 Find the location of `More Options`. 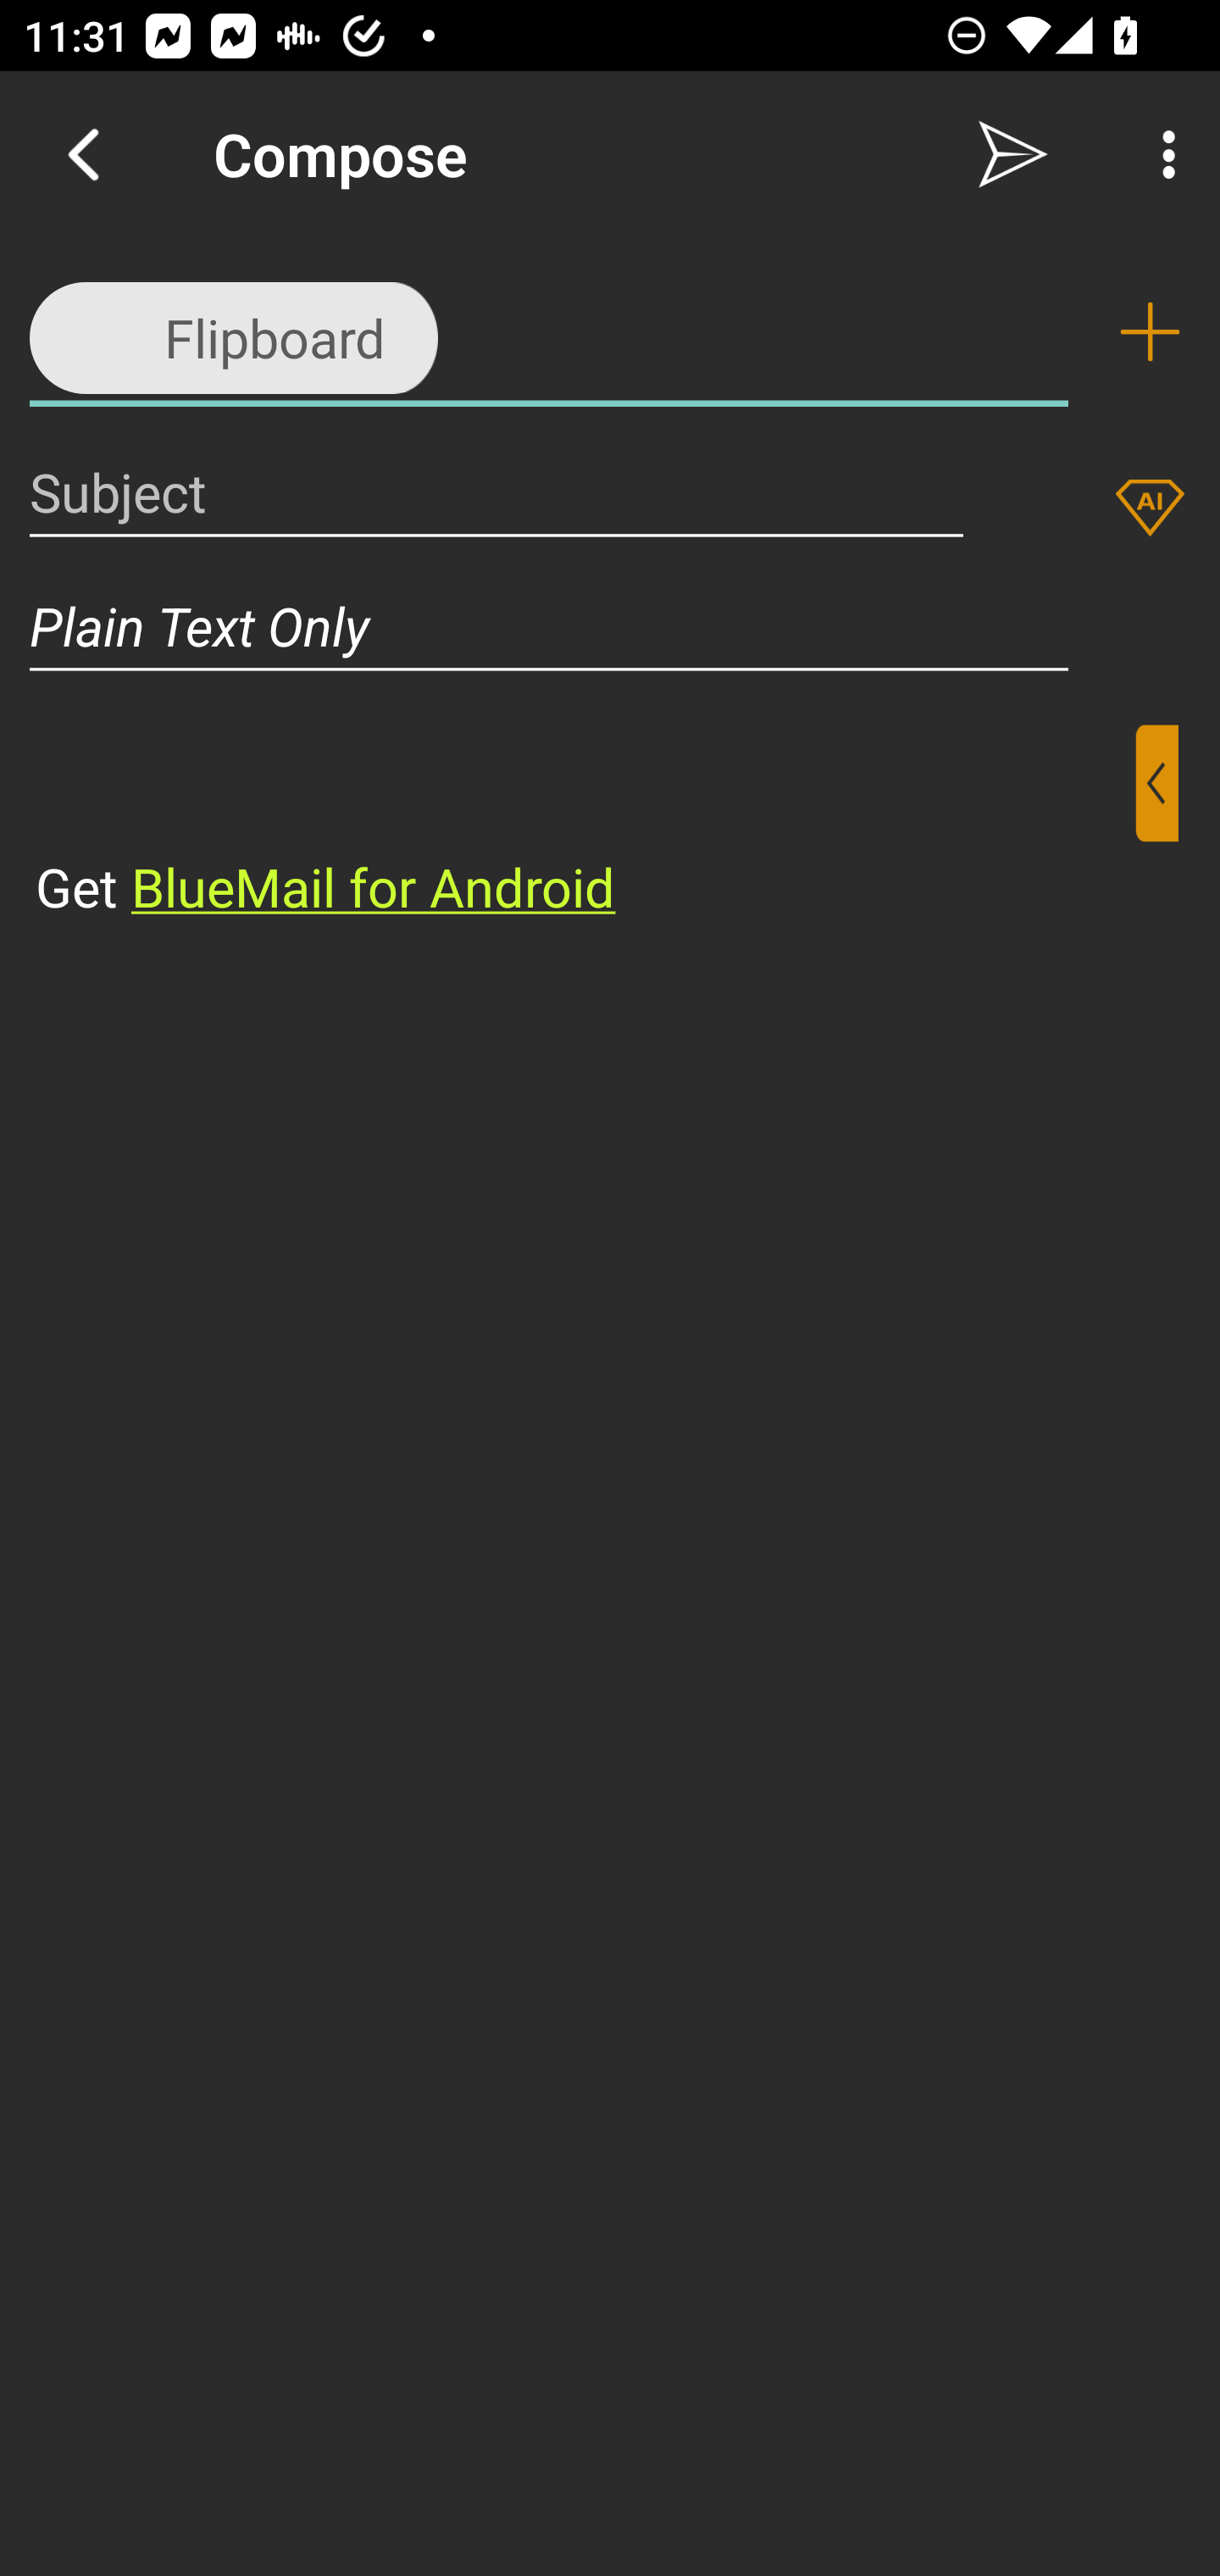

More Options is located at coordinates (1161, 154).